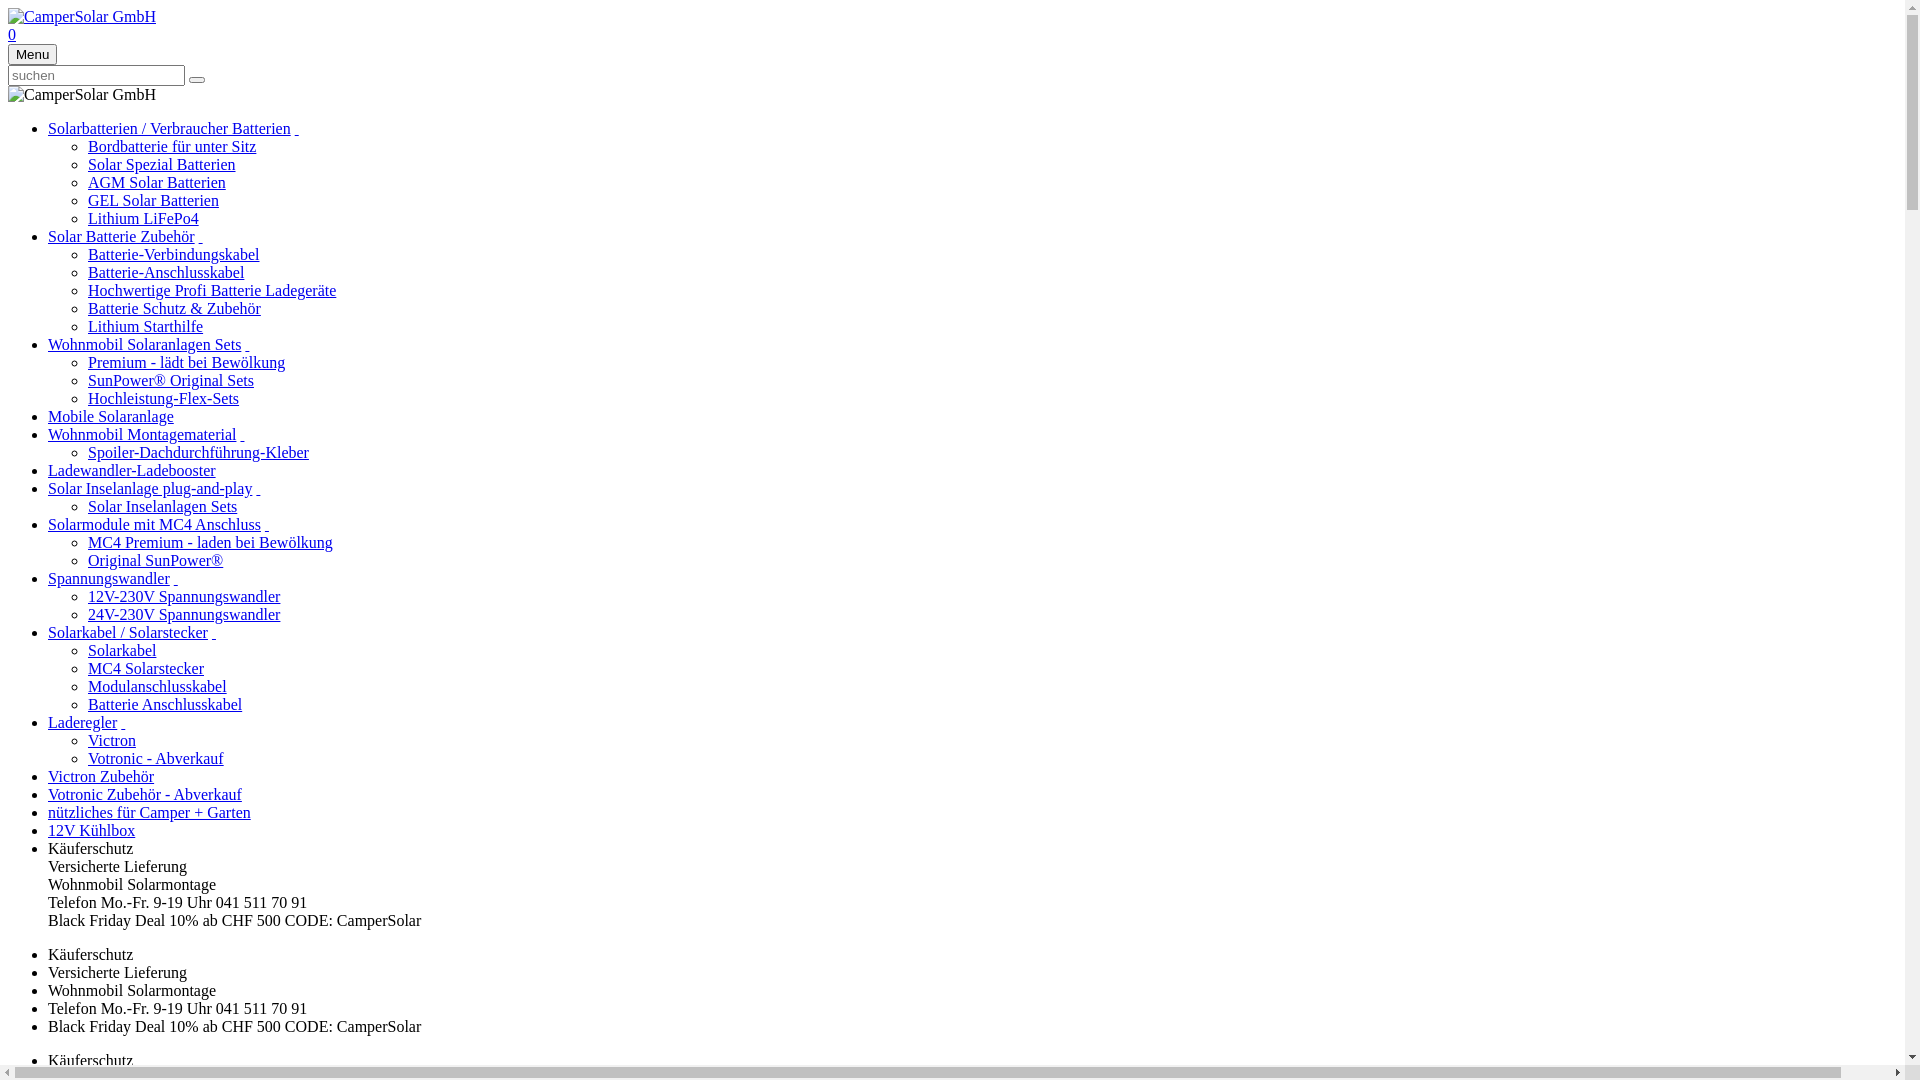 This screenshot has width=1920, height=1080. Describe the element at coordinates (242, 434) in the screenshot. I see ` ` at that location.